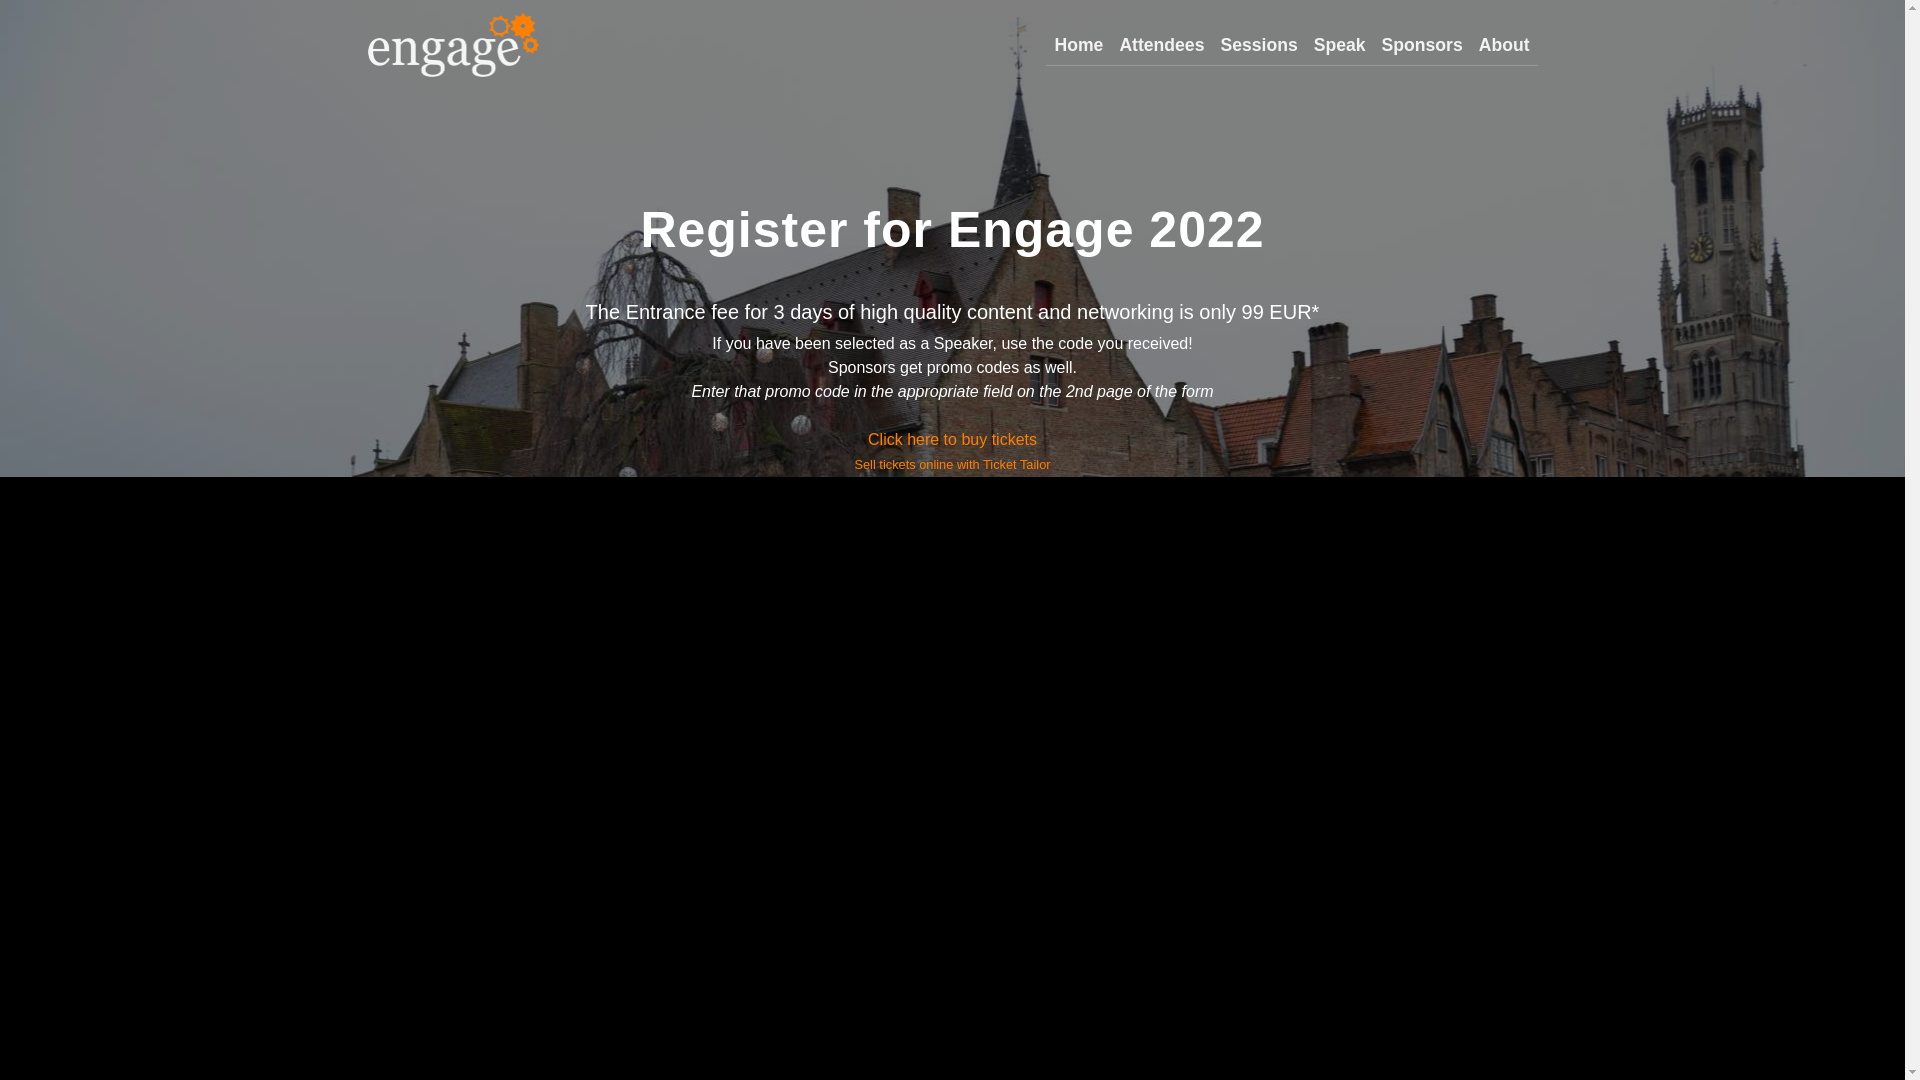 Image resolution: width=1920 pixels, height=1080 pixels. I want to click on Home, so click(1078, 44).